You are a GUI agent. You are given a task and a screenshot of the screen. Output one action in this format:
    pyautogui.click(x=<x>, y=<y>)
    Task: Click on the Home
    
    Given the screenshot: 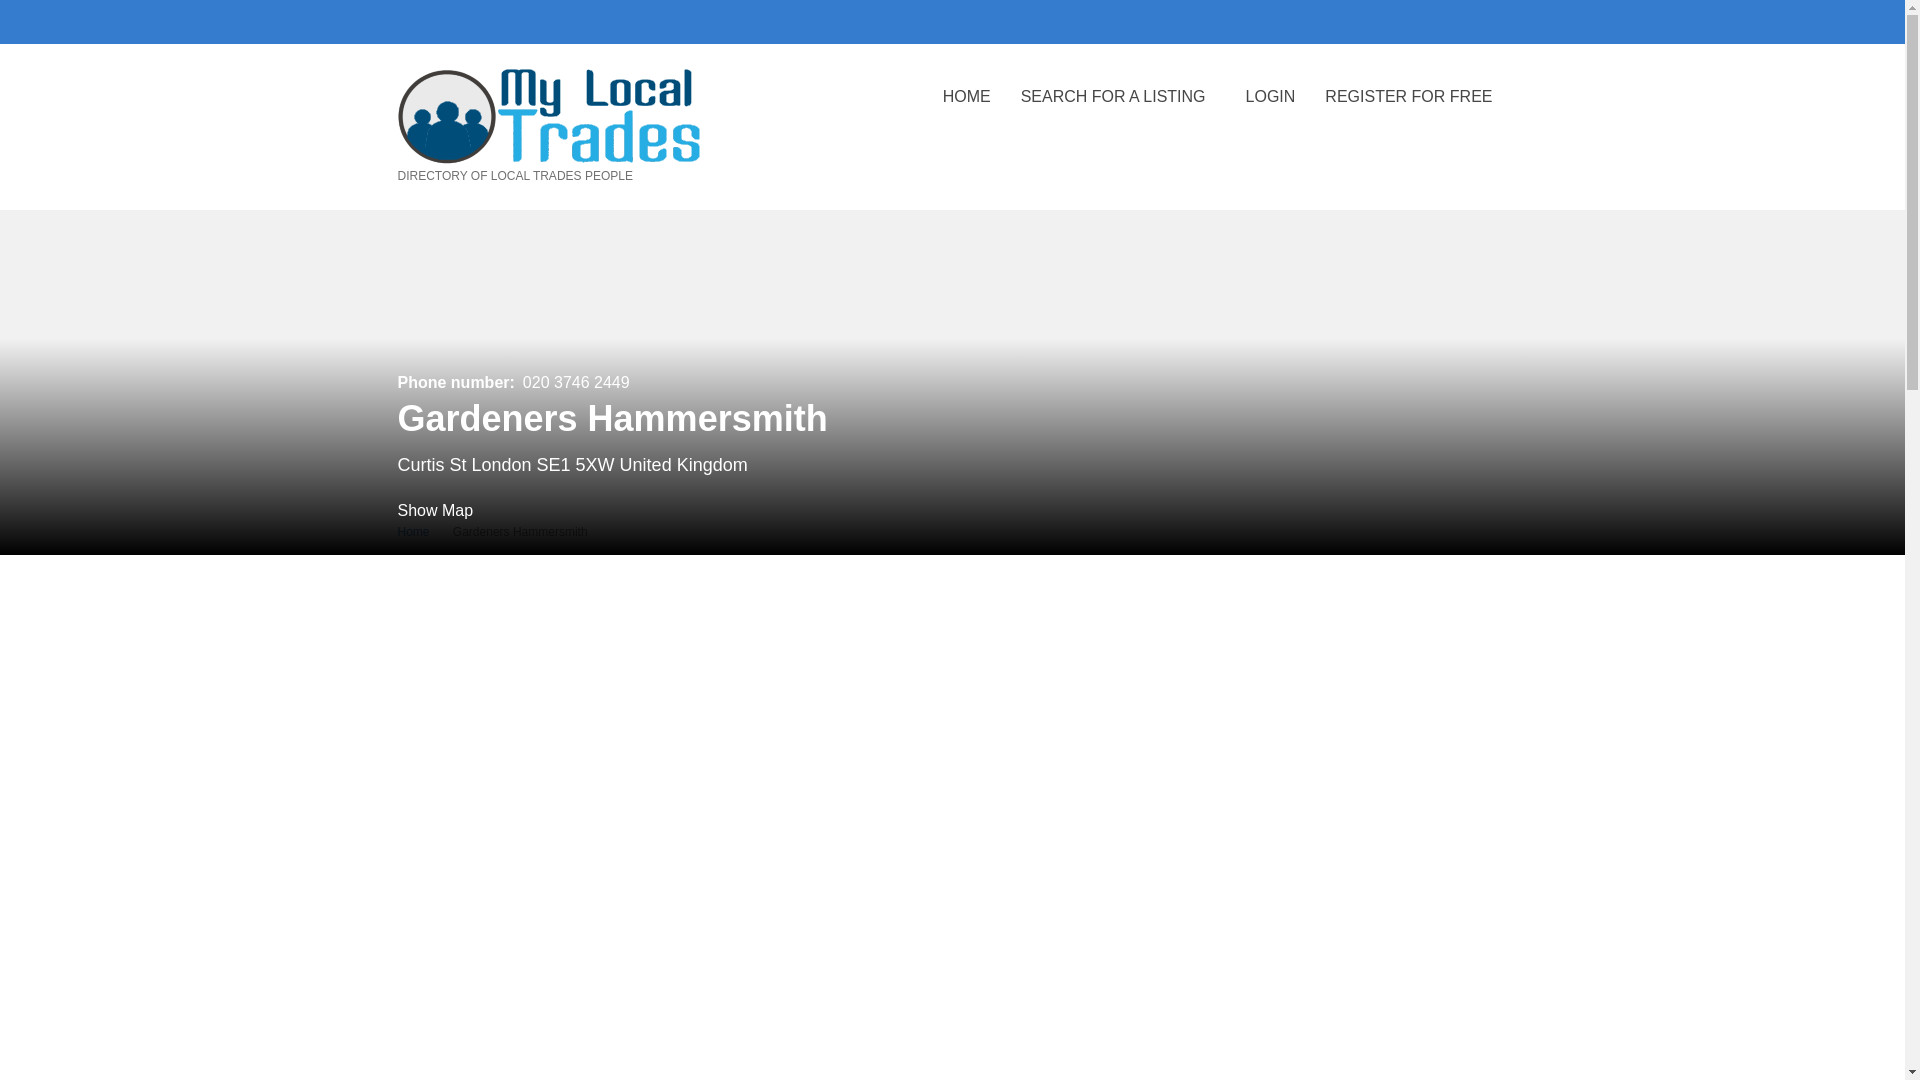 What is the action you would take?
    pyautogui.click(x=414, y=531)
    